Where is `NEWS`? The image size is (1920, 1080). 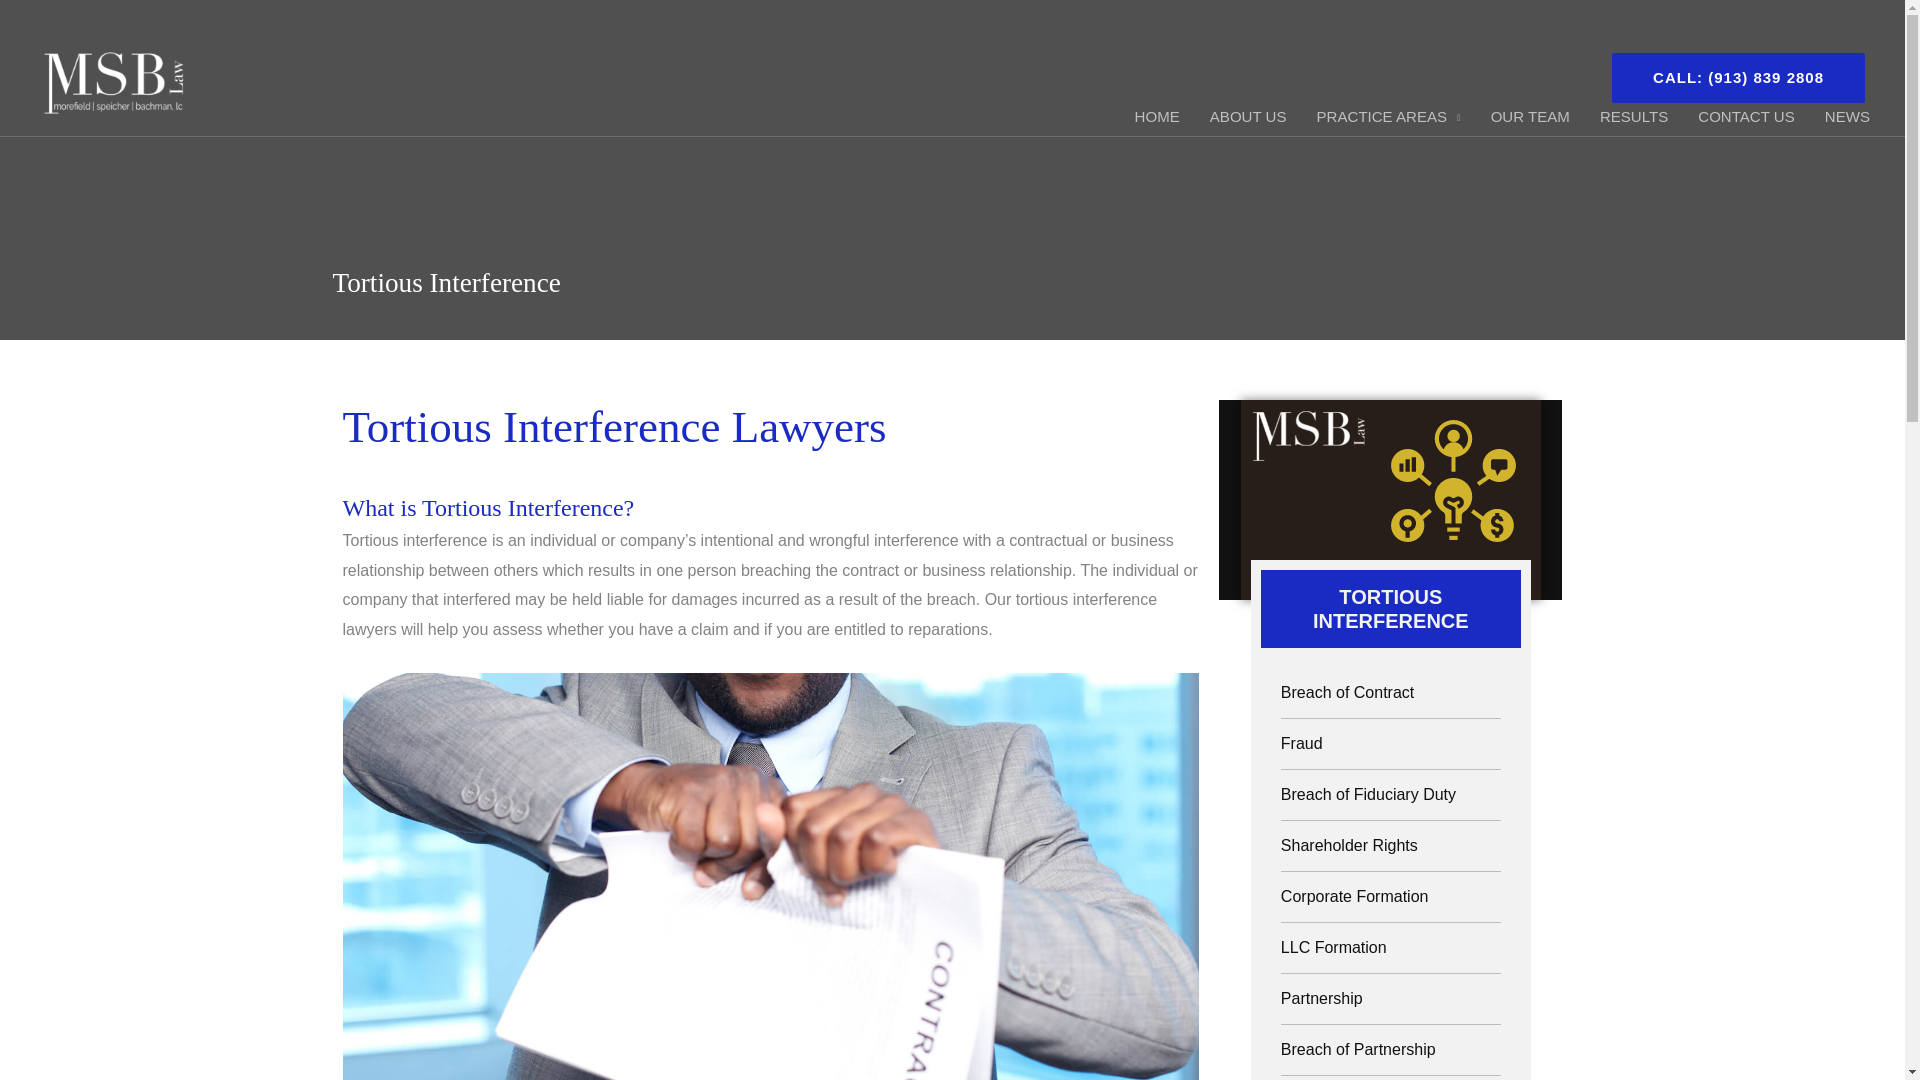
NEWS is located at coordinates (1848, 118).